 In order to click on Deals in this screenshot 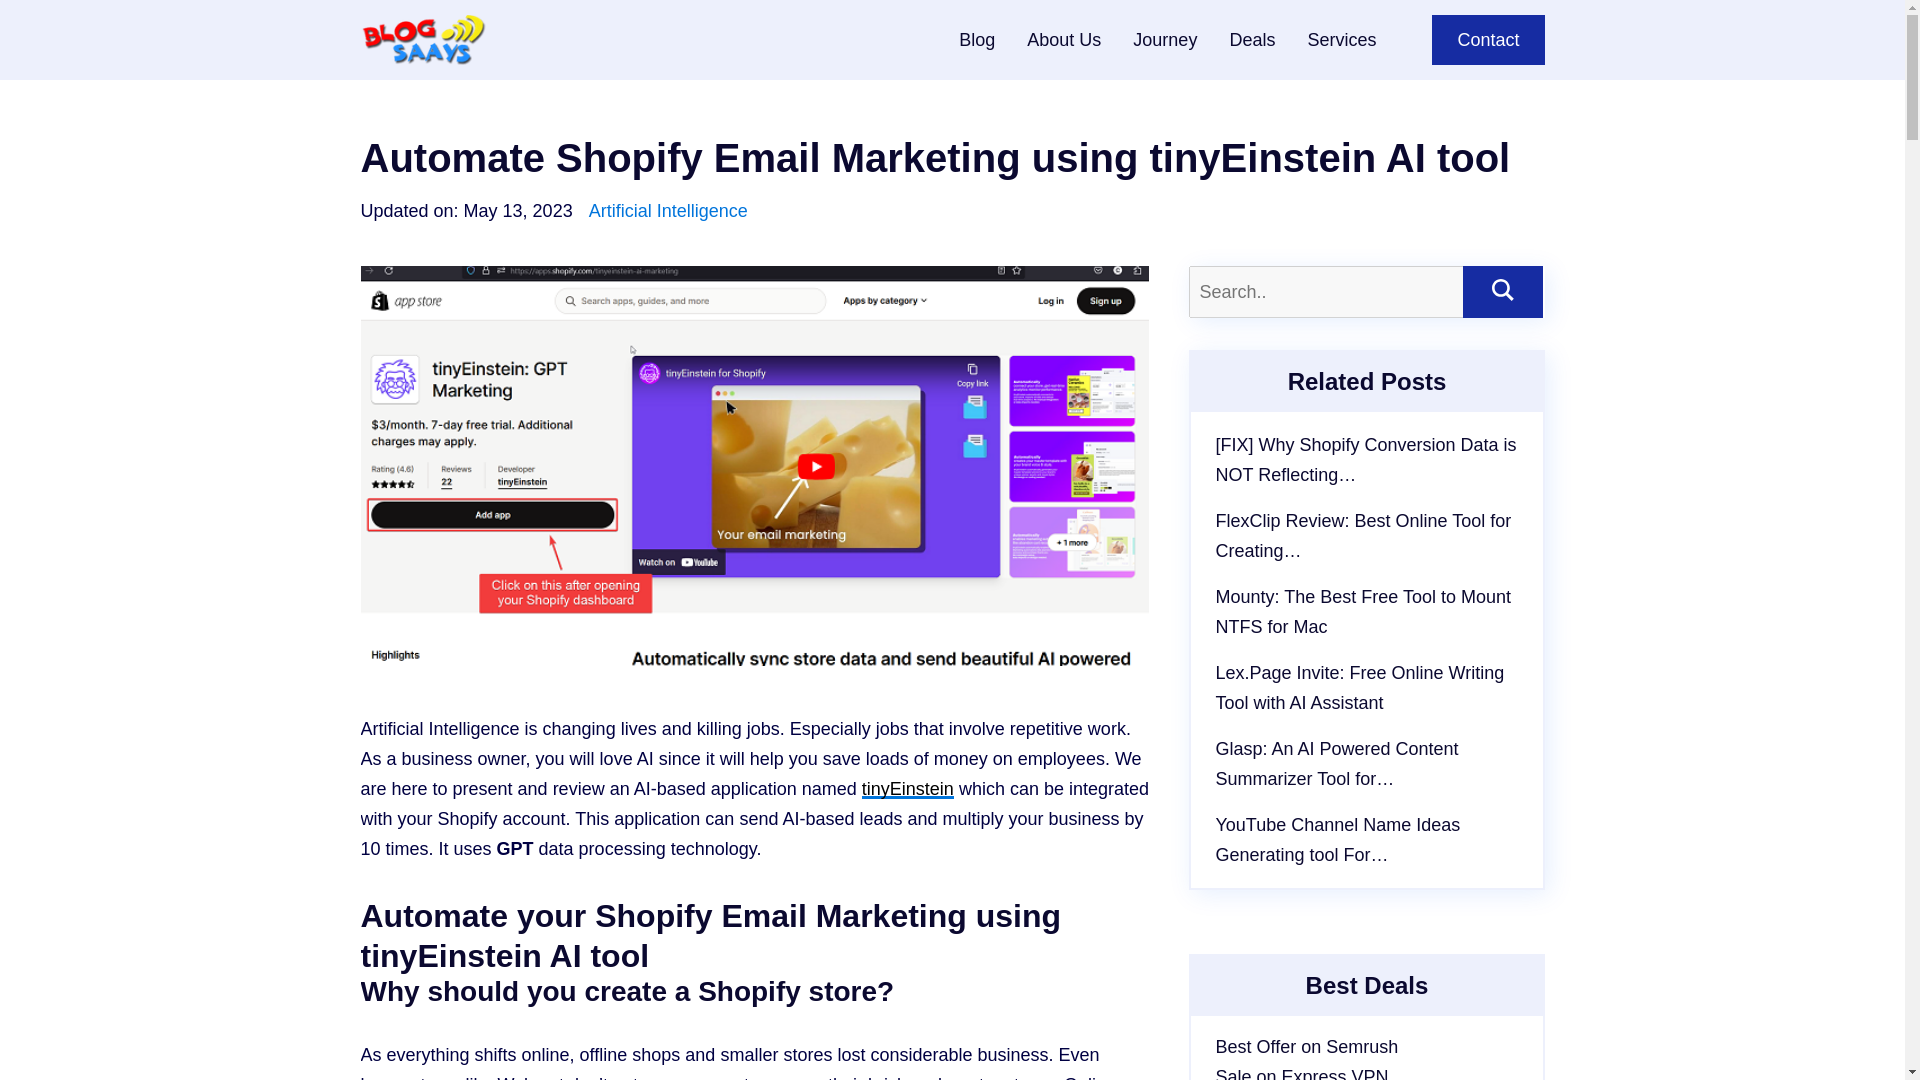, I will do `click(1268, 40)`.